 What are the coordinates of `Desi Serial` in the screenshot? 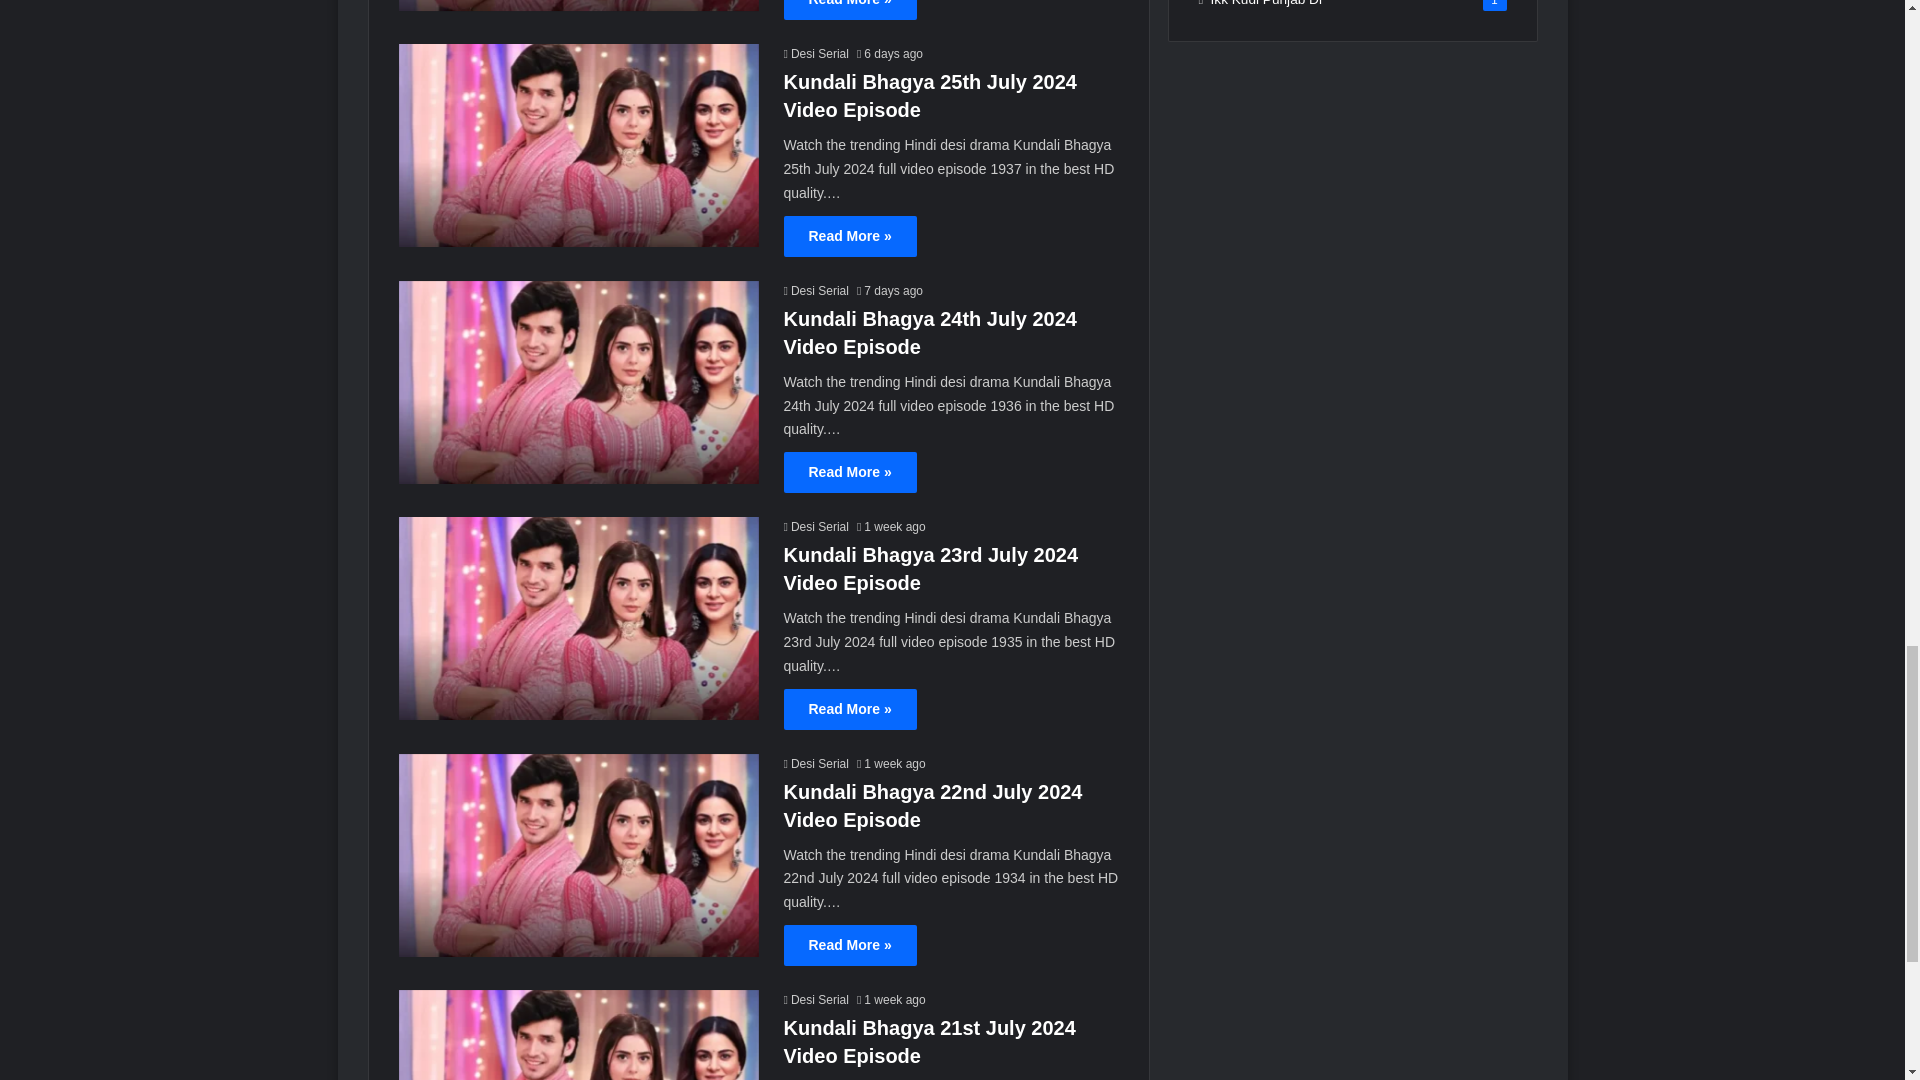 It's located at (816, 764).